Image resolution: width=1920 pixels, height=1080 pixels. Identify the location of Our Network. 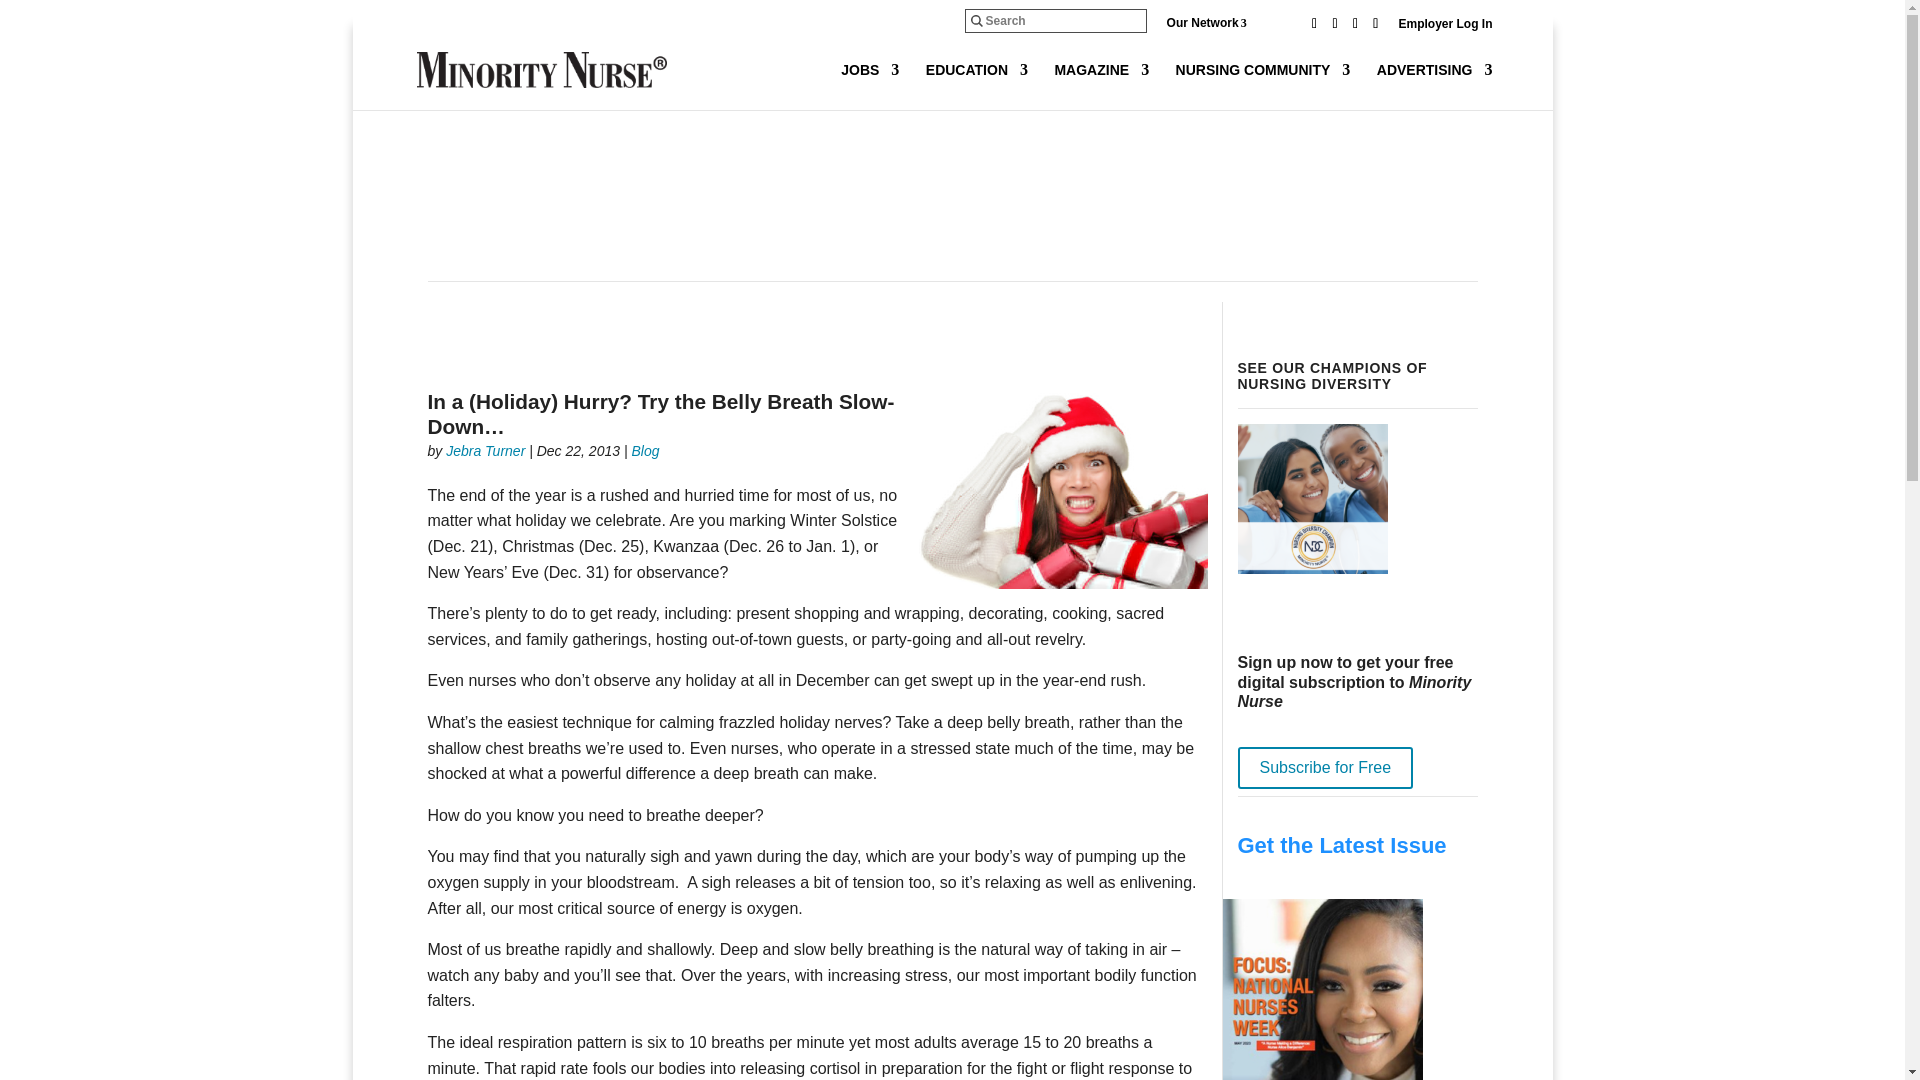
(1222, 22).